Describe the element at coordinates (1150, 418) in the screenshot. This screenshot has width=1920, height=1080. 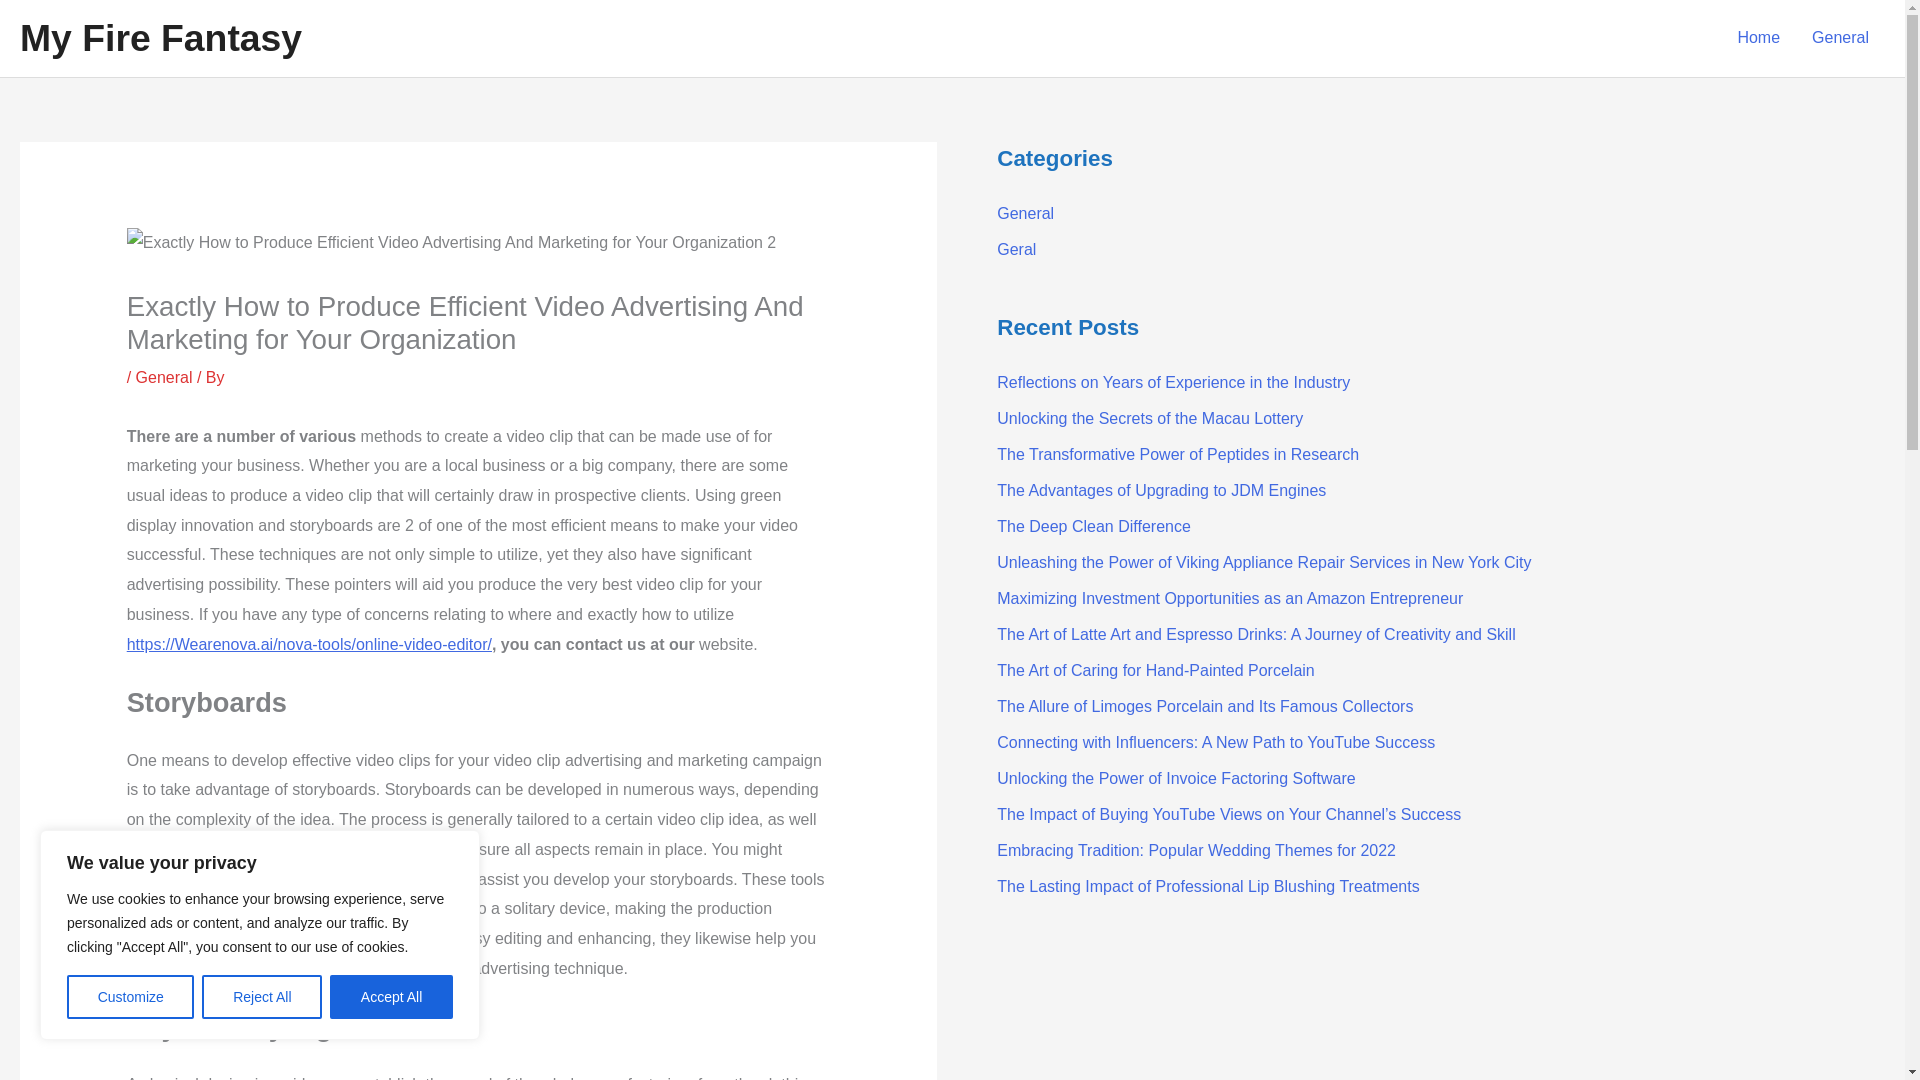
I see `Unlocking the Secrets of the Macau Lottery` at that location.